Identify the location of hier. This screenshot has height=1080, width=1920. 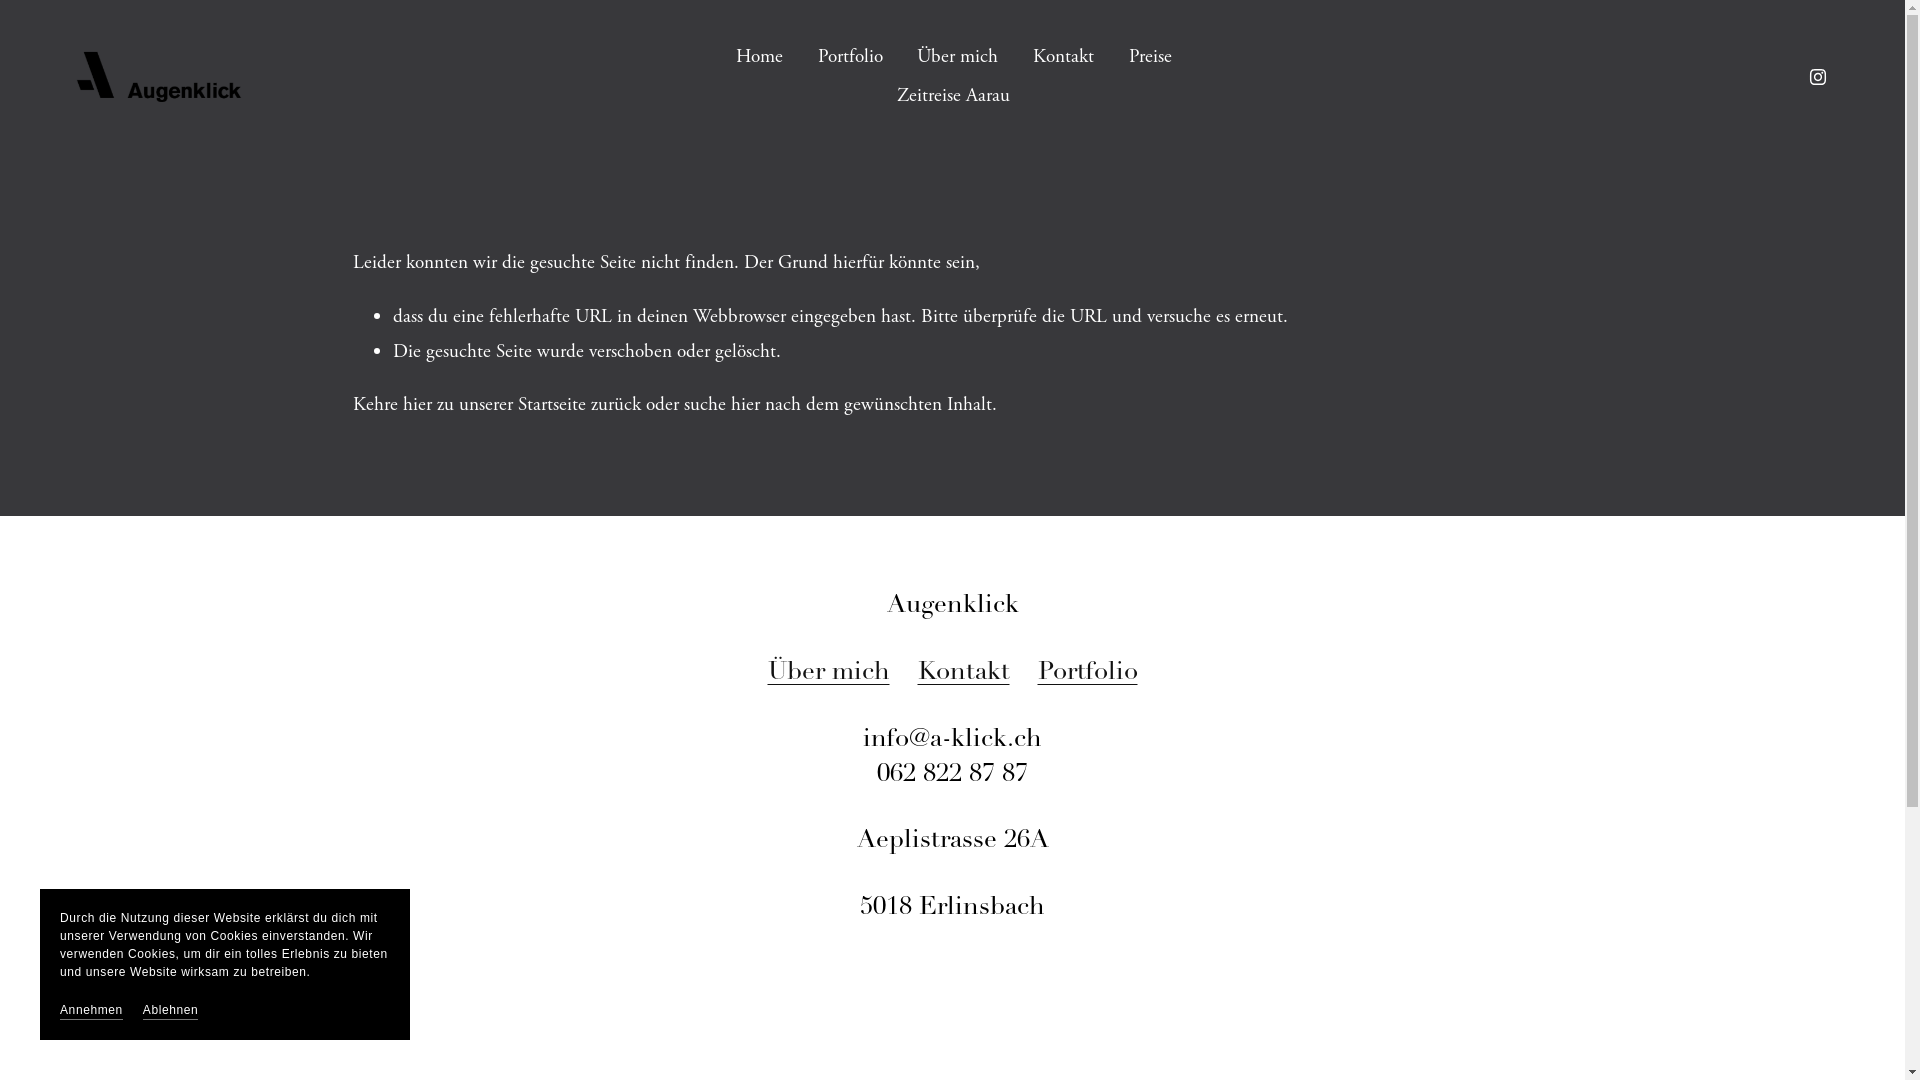
(416, 404).